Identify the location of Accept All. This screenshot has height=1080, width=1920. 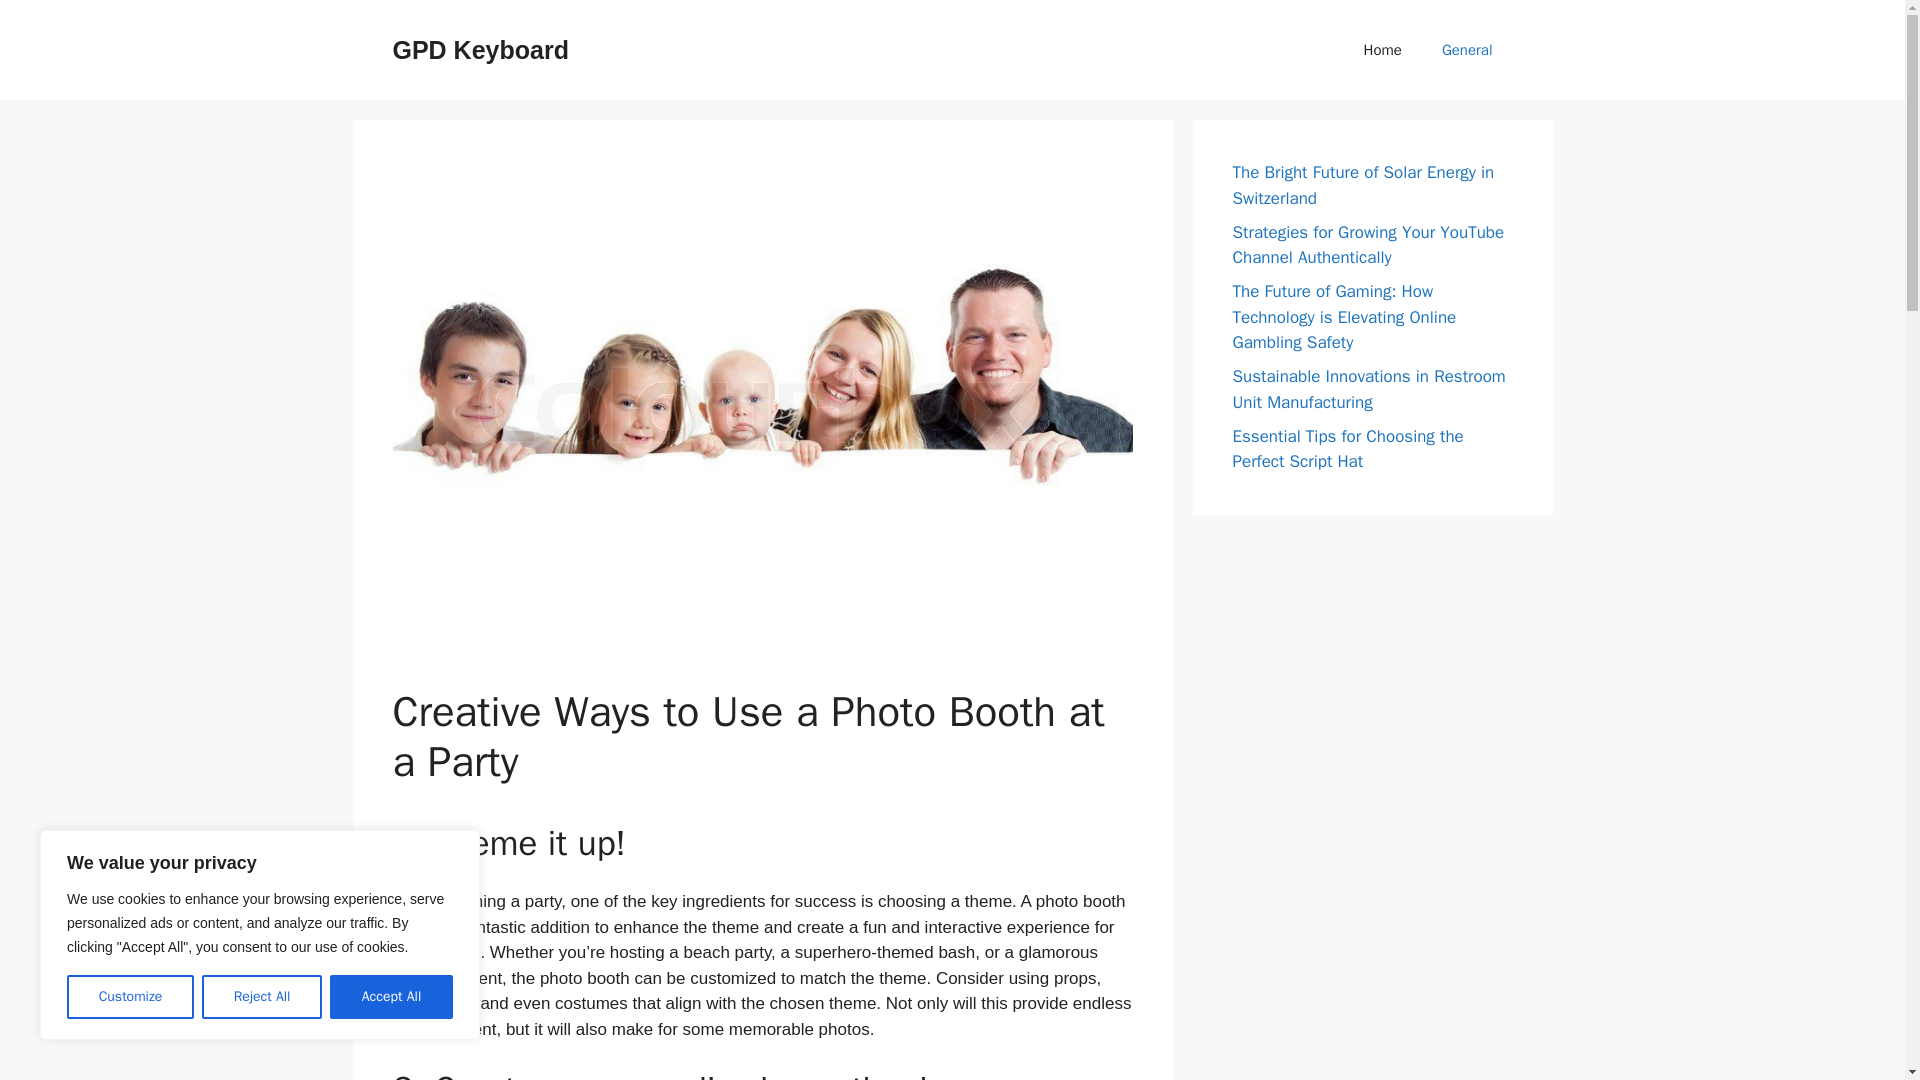
(392, 997).